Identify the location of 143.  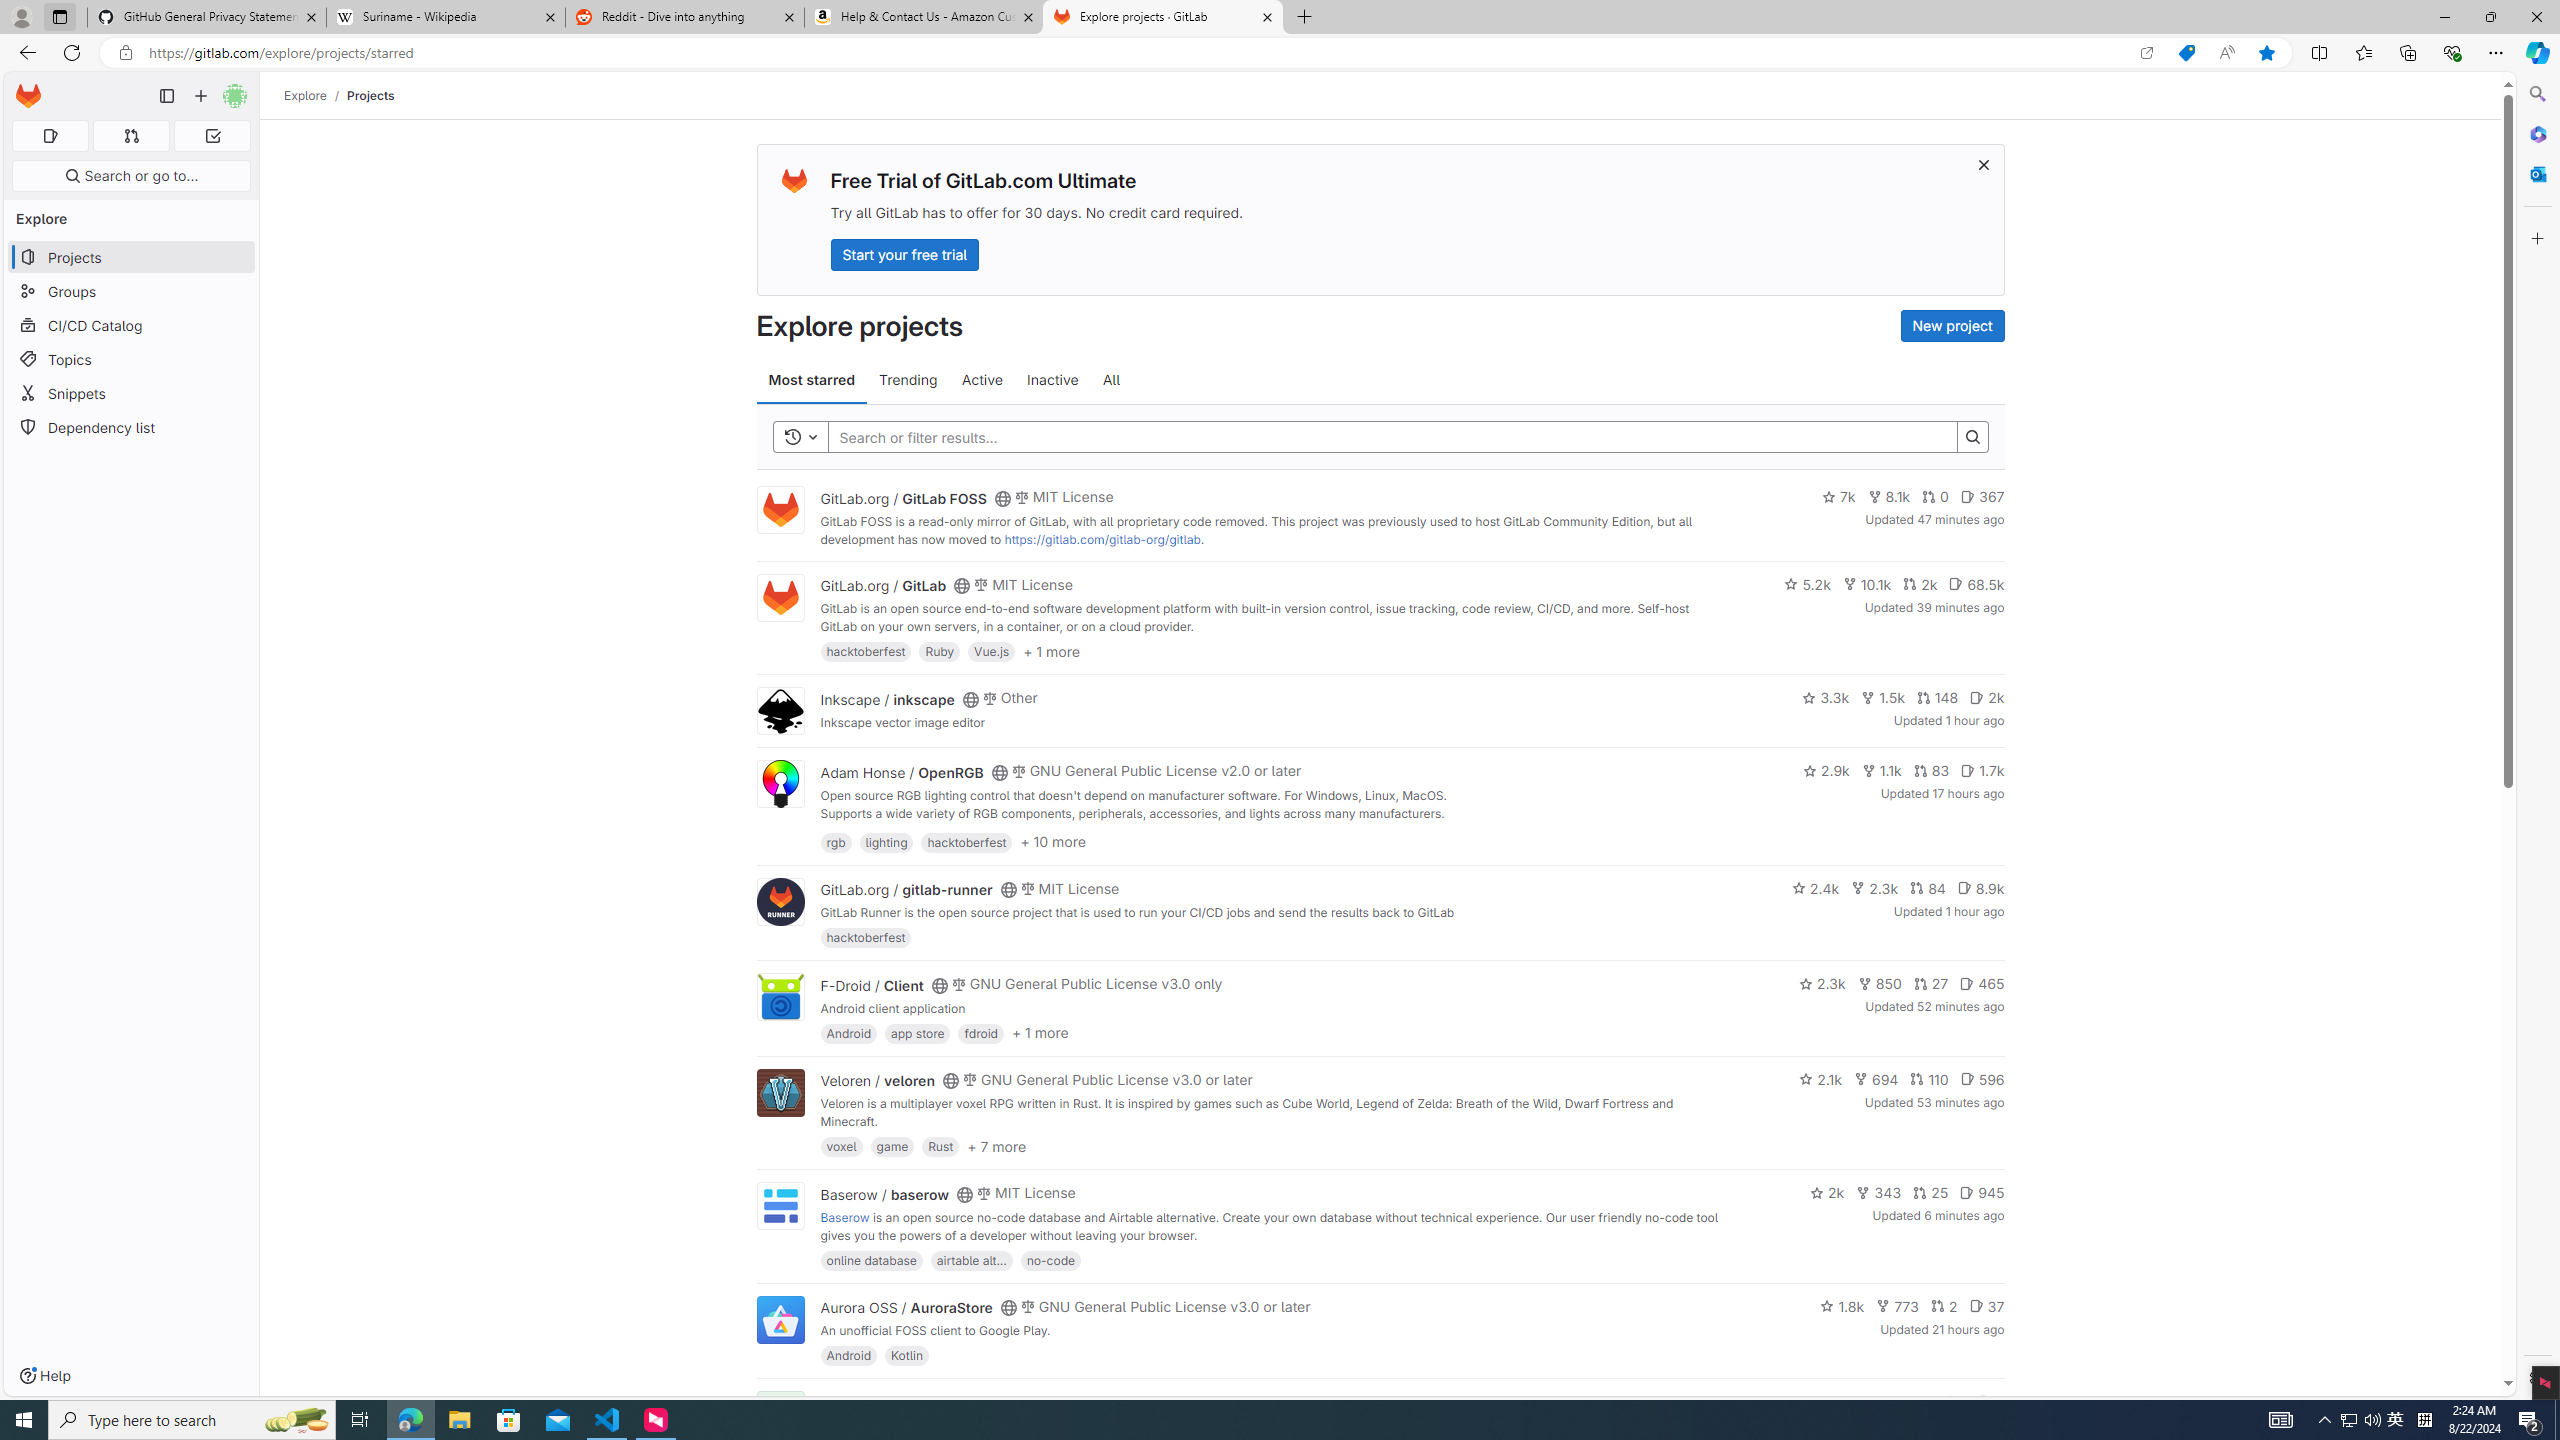
(1910, 1402).